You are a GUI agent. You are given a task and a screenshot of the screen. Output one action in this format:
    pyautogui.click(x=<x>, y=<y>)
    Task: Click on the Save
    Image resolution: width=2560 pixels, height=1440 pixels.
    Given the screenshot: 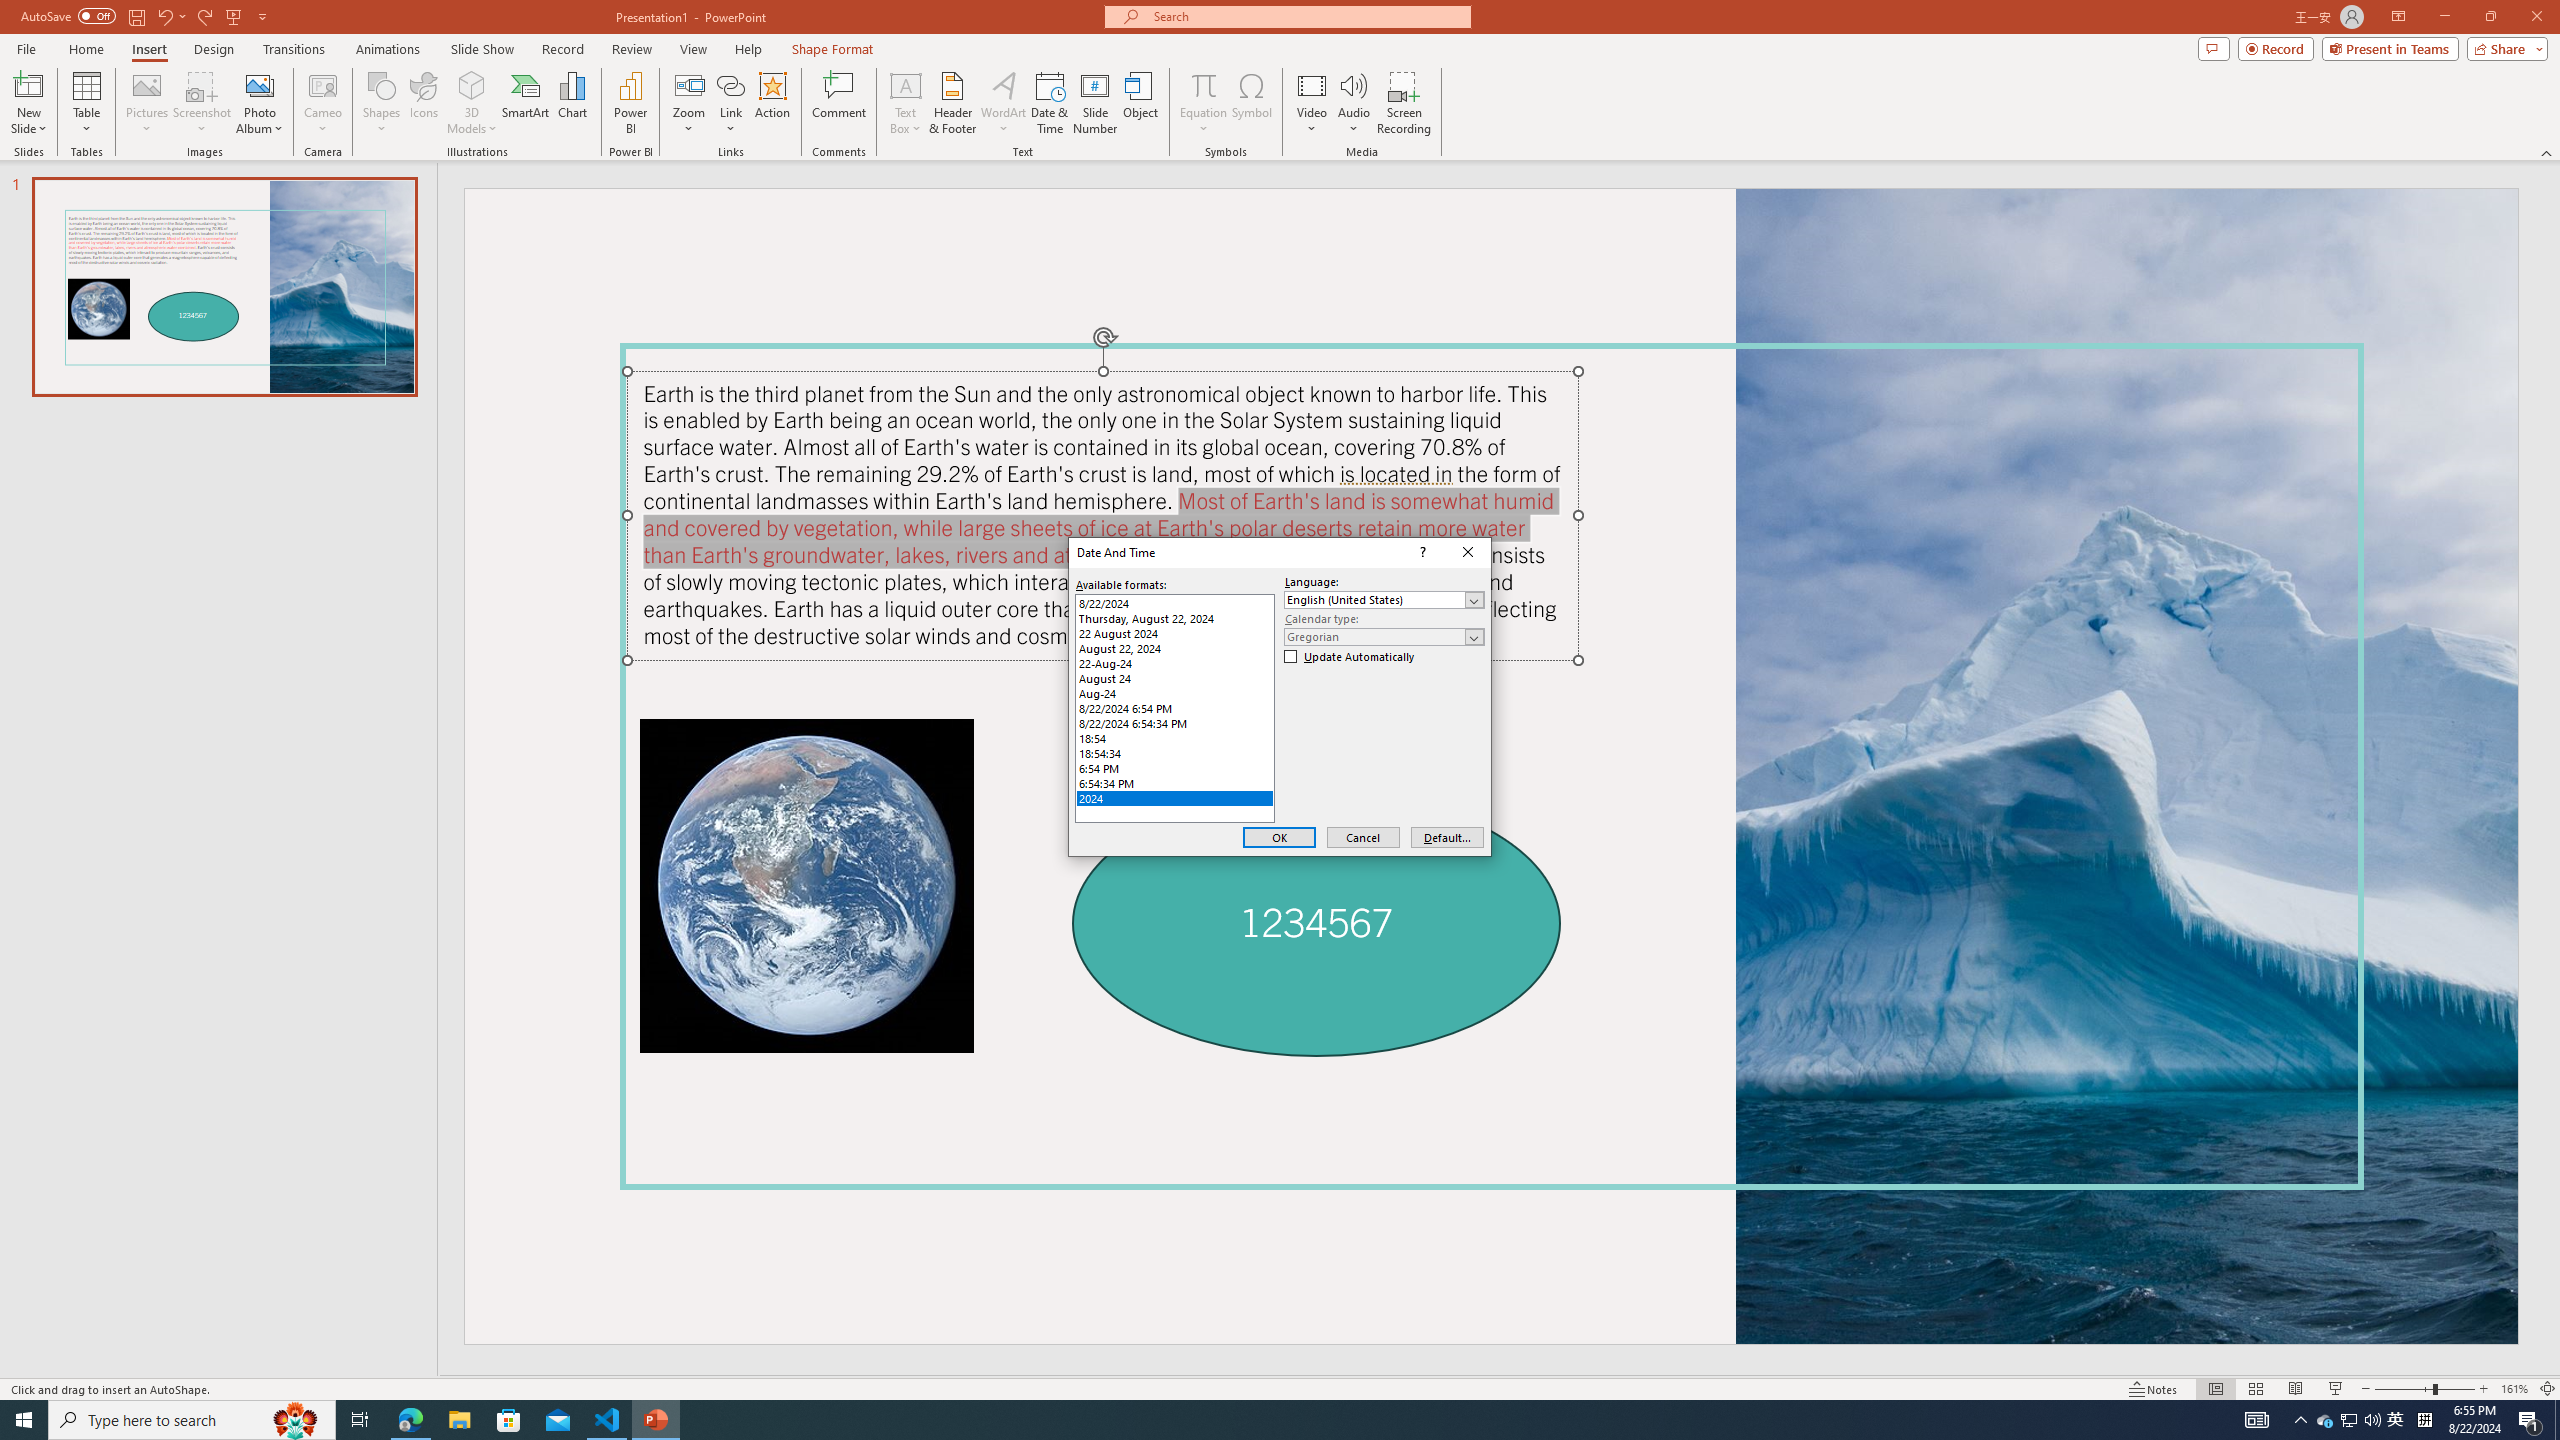 What is the action you would take?
    pyautogui.click(x=136, y=16)
    